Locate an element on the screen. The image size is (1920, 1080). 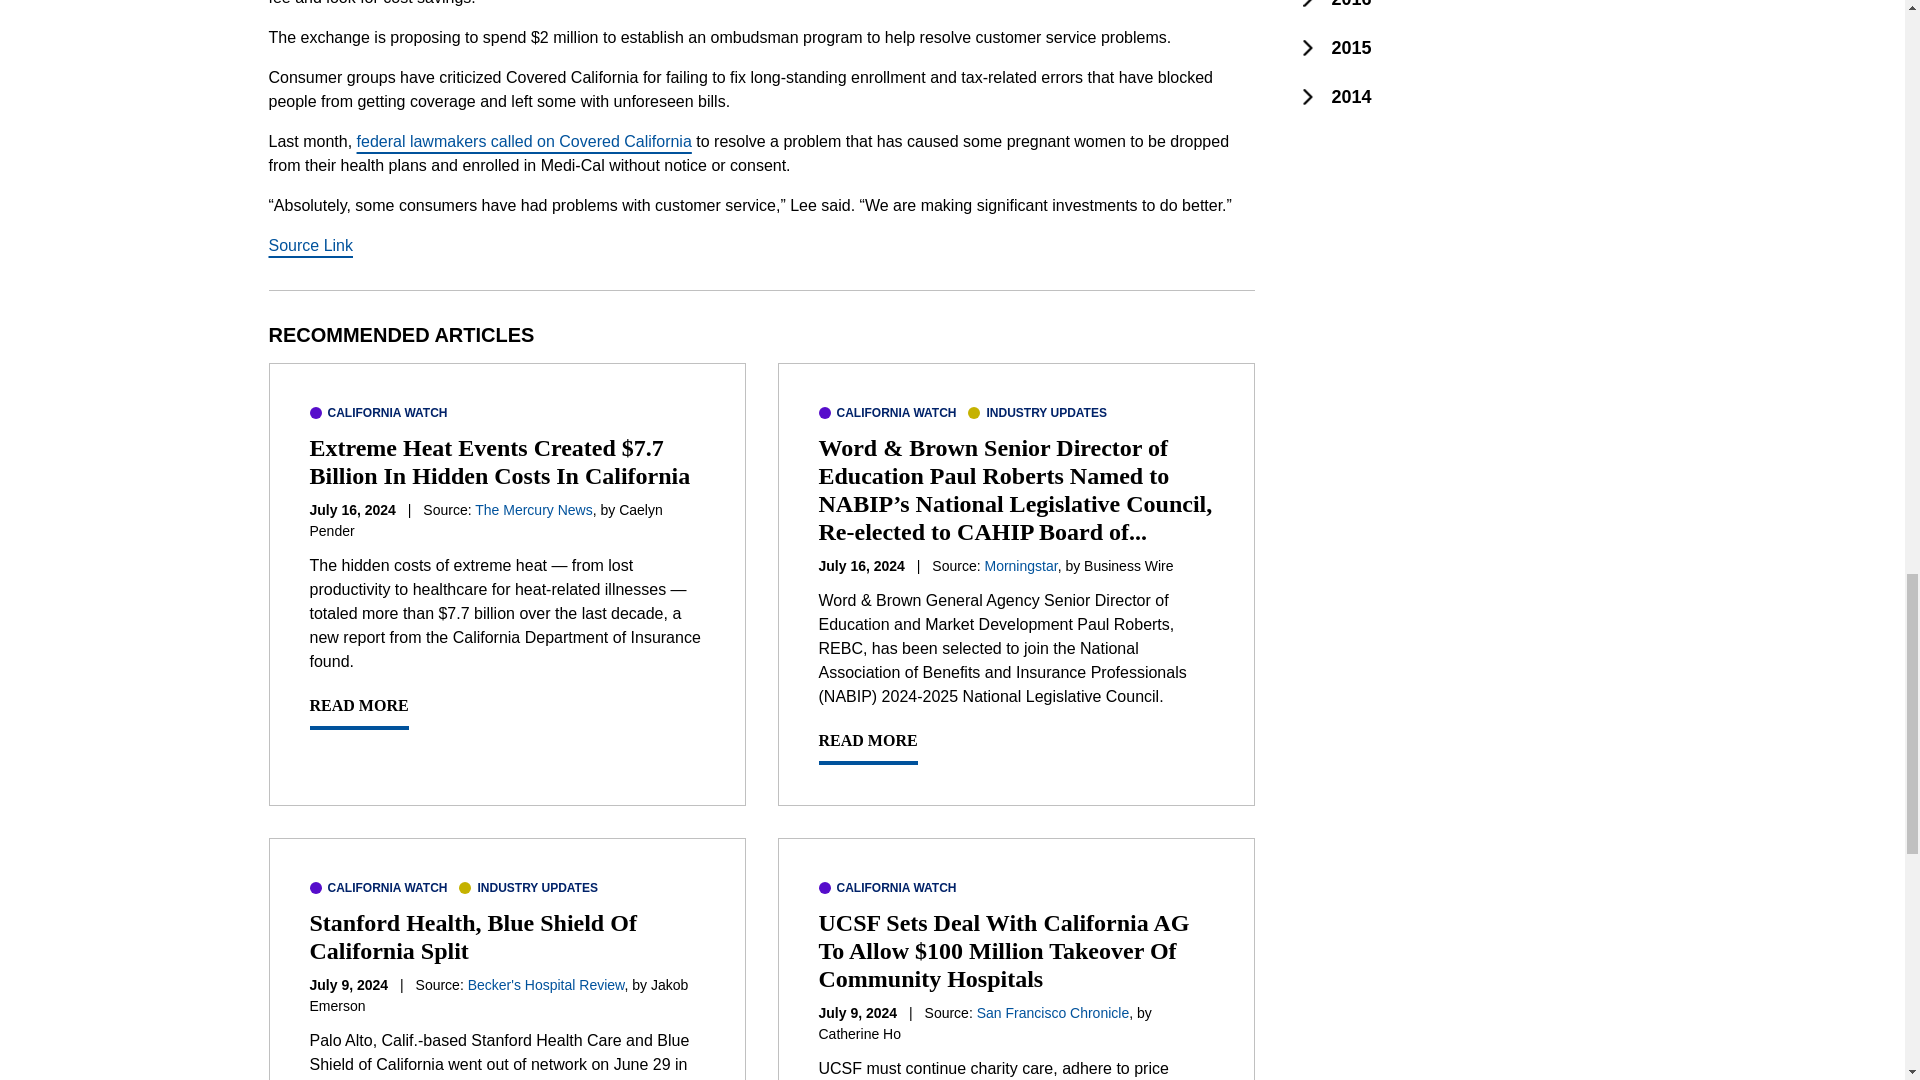
Morningstar is located at coordinates (1020, 566).